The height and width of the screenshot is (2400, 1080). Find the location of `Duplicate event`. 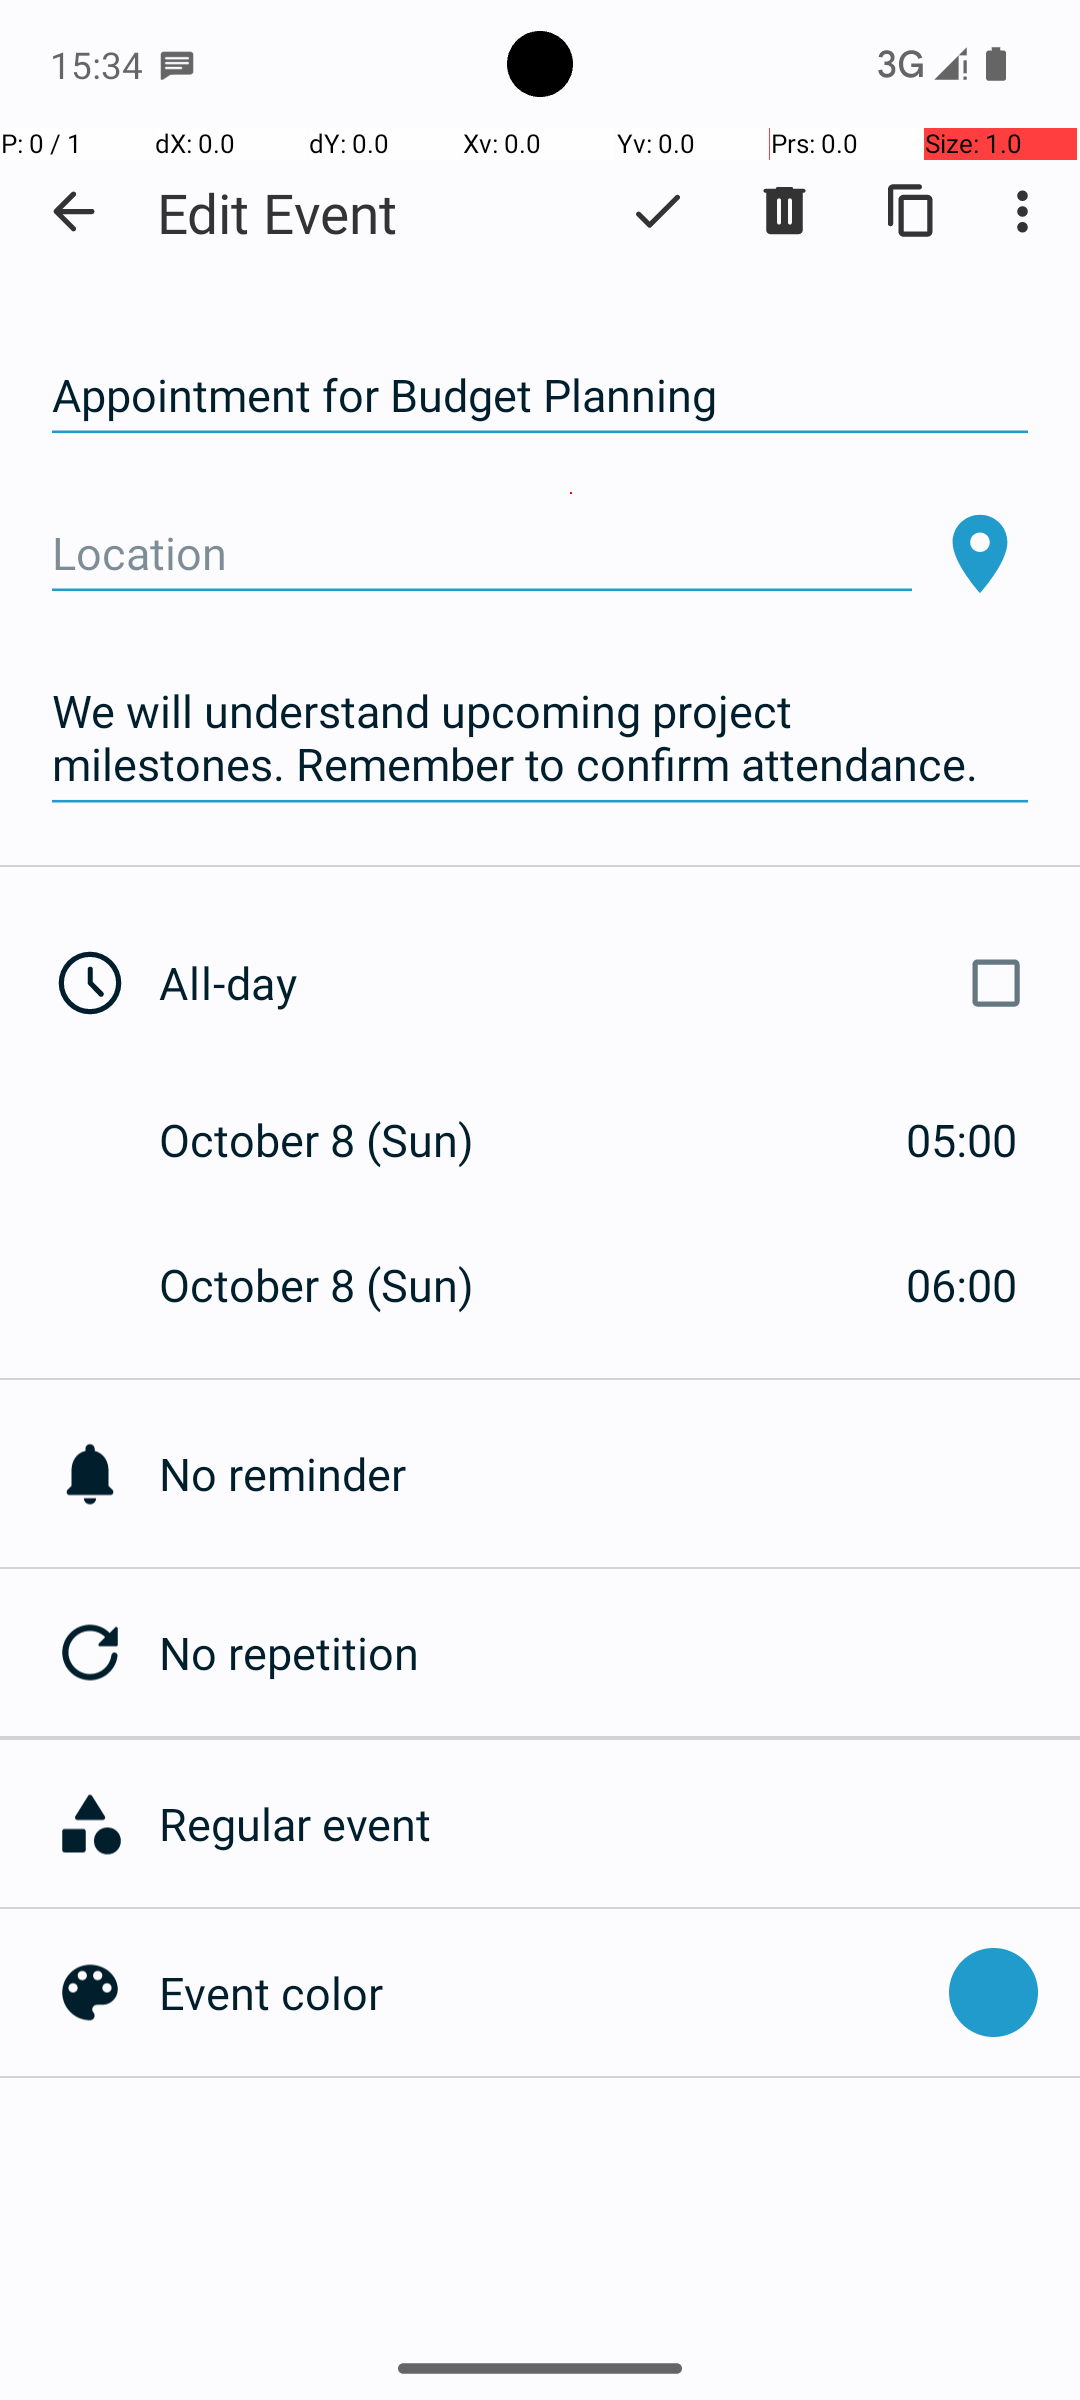

Duplicate event is located at coordinates (912, 211).